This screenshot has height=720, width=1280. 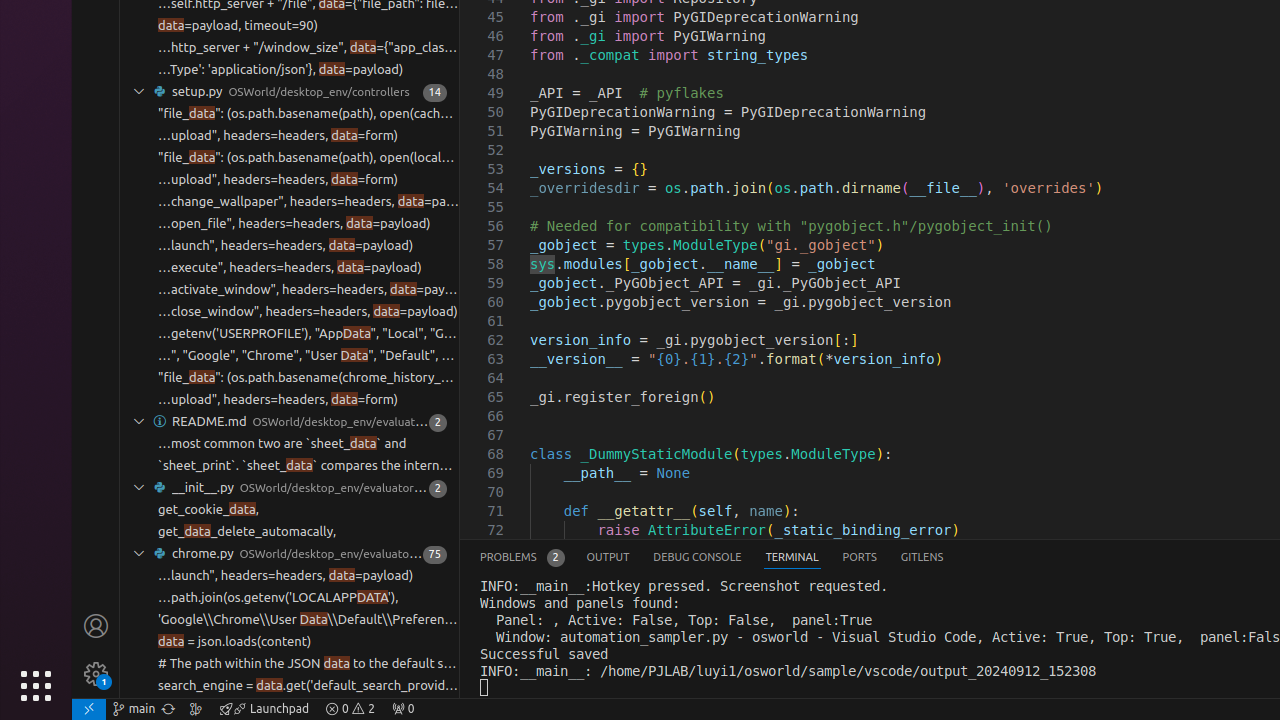 What do you see at coordinates (278, 598) in the screenshot?
I see `…path.join(os.getenv('LOCALAPPDATA'),` at bounding box center [278, 598].